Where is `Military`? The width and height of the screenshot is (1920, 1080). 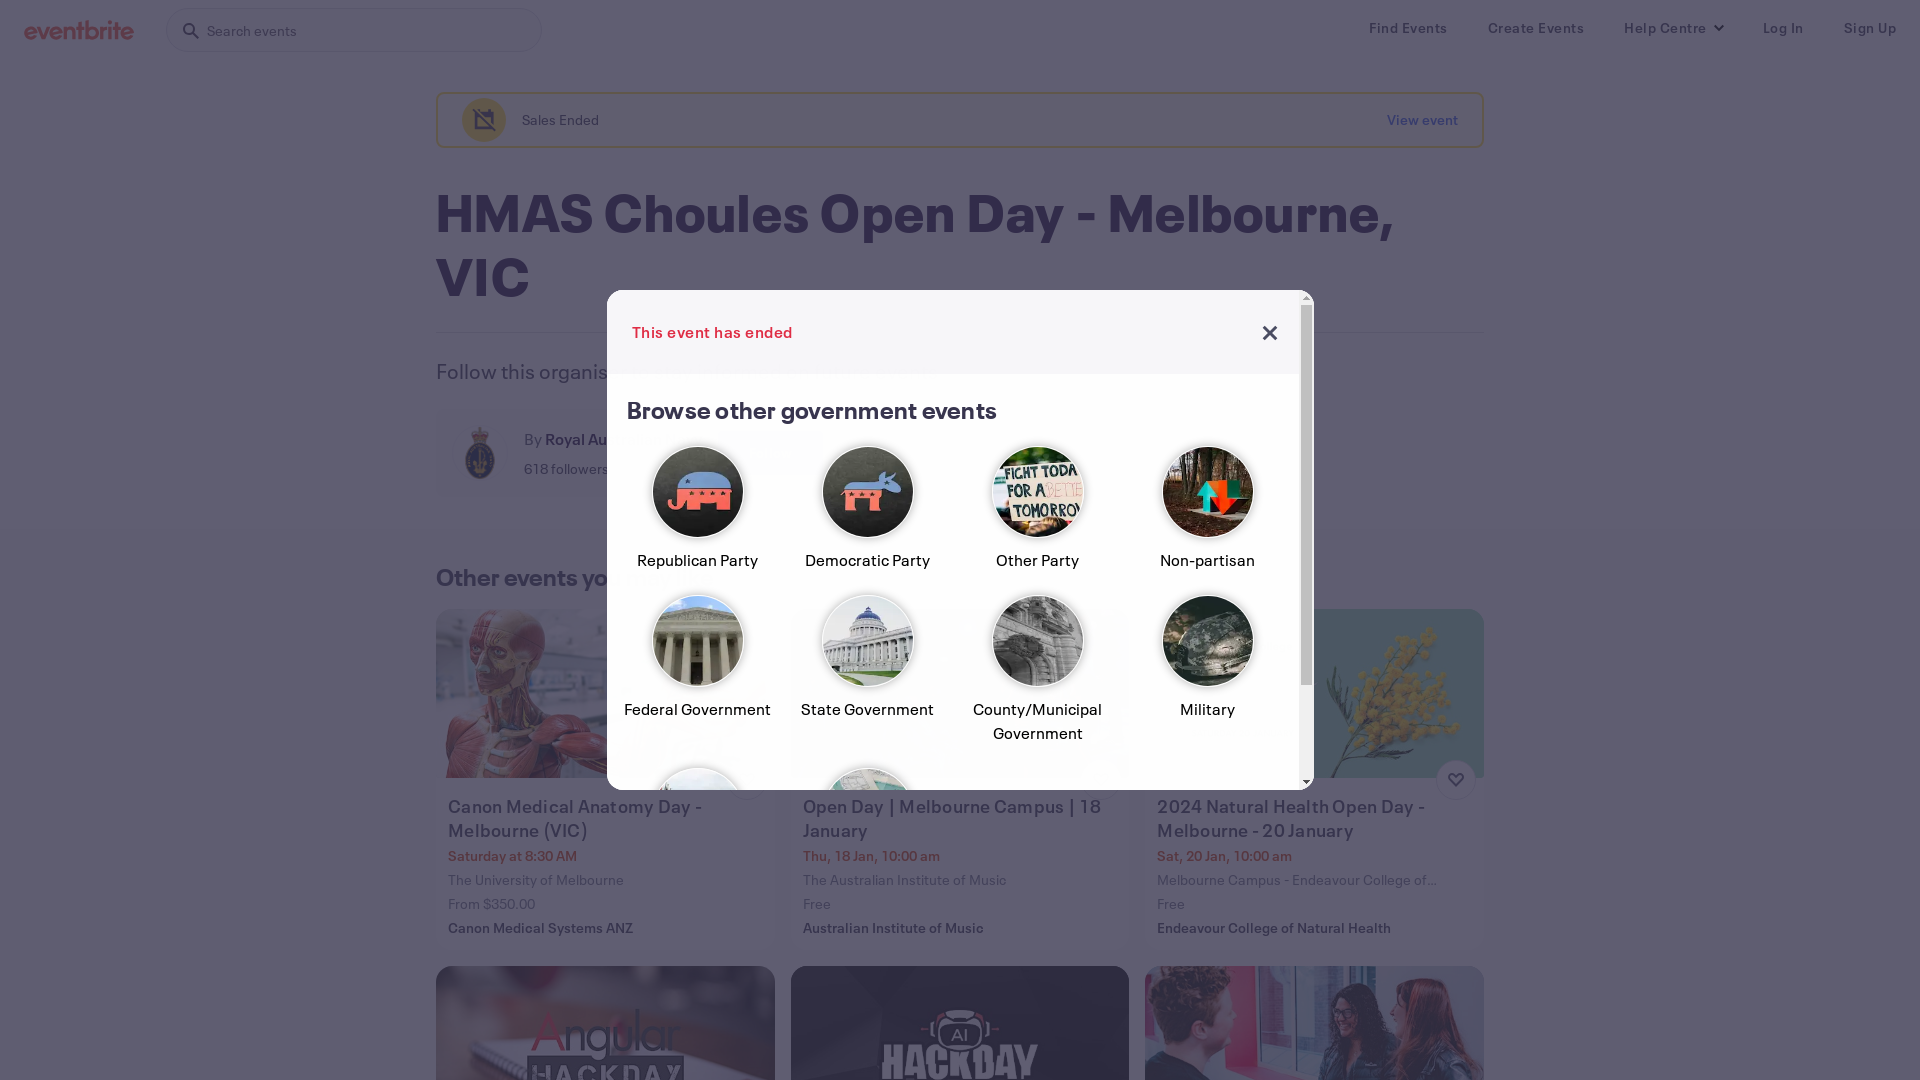 Military is located at coordinates (1207, 678).